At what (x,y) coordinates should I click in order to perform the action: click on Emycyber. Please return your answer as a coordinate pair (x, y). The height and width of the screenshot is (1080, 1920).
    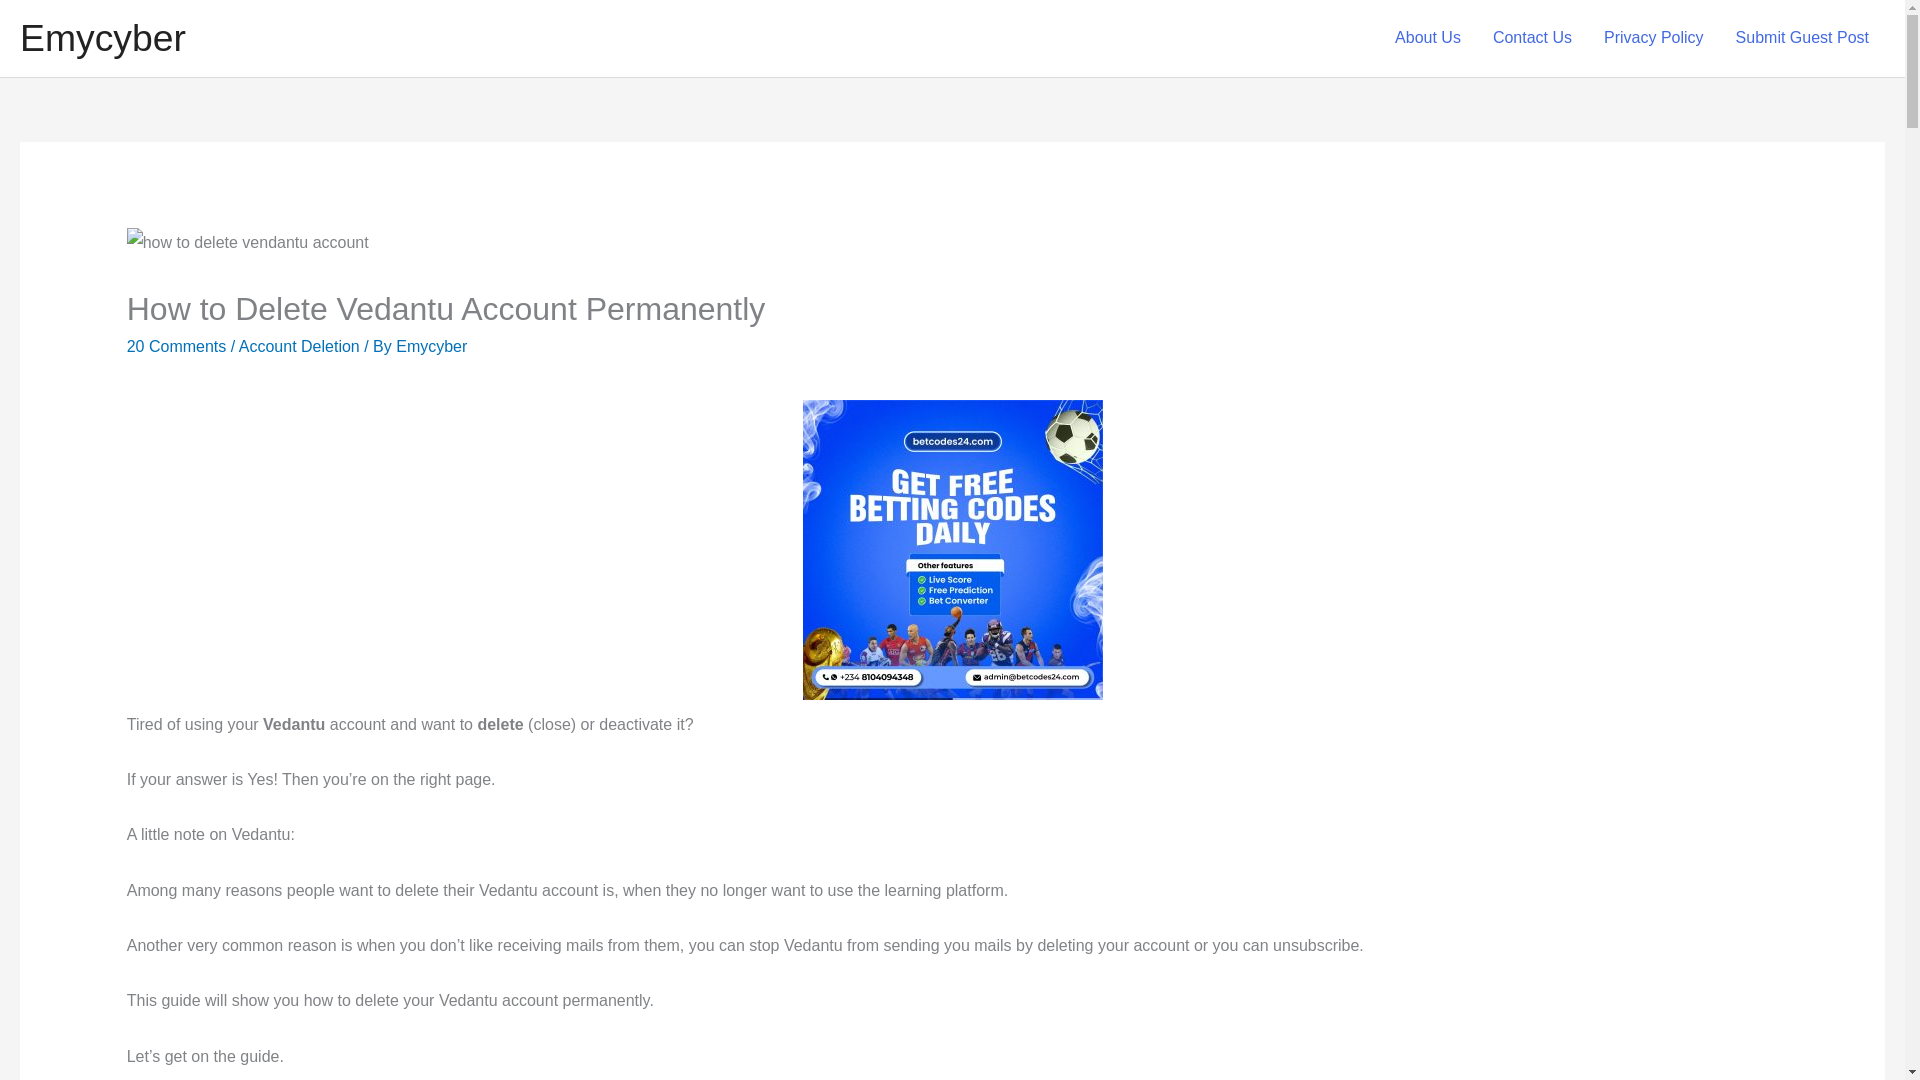
    Looking at the image, I should click on (102, 38).